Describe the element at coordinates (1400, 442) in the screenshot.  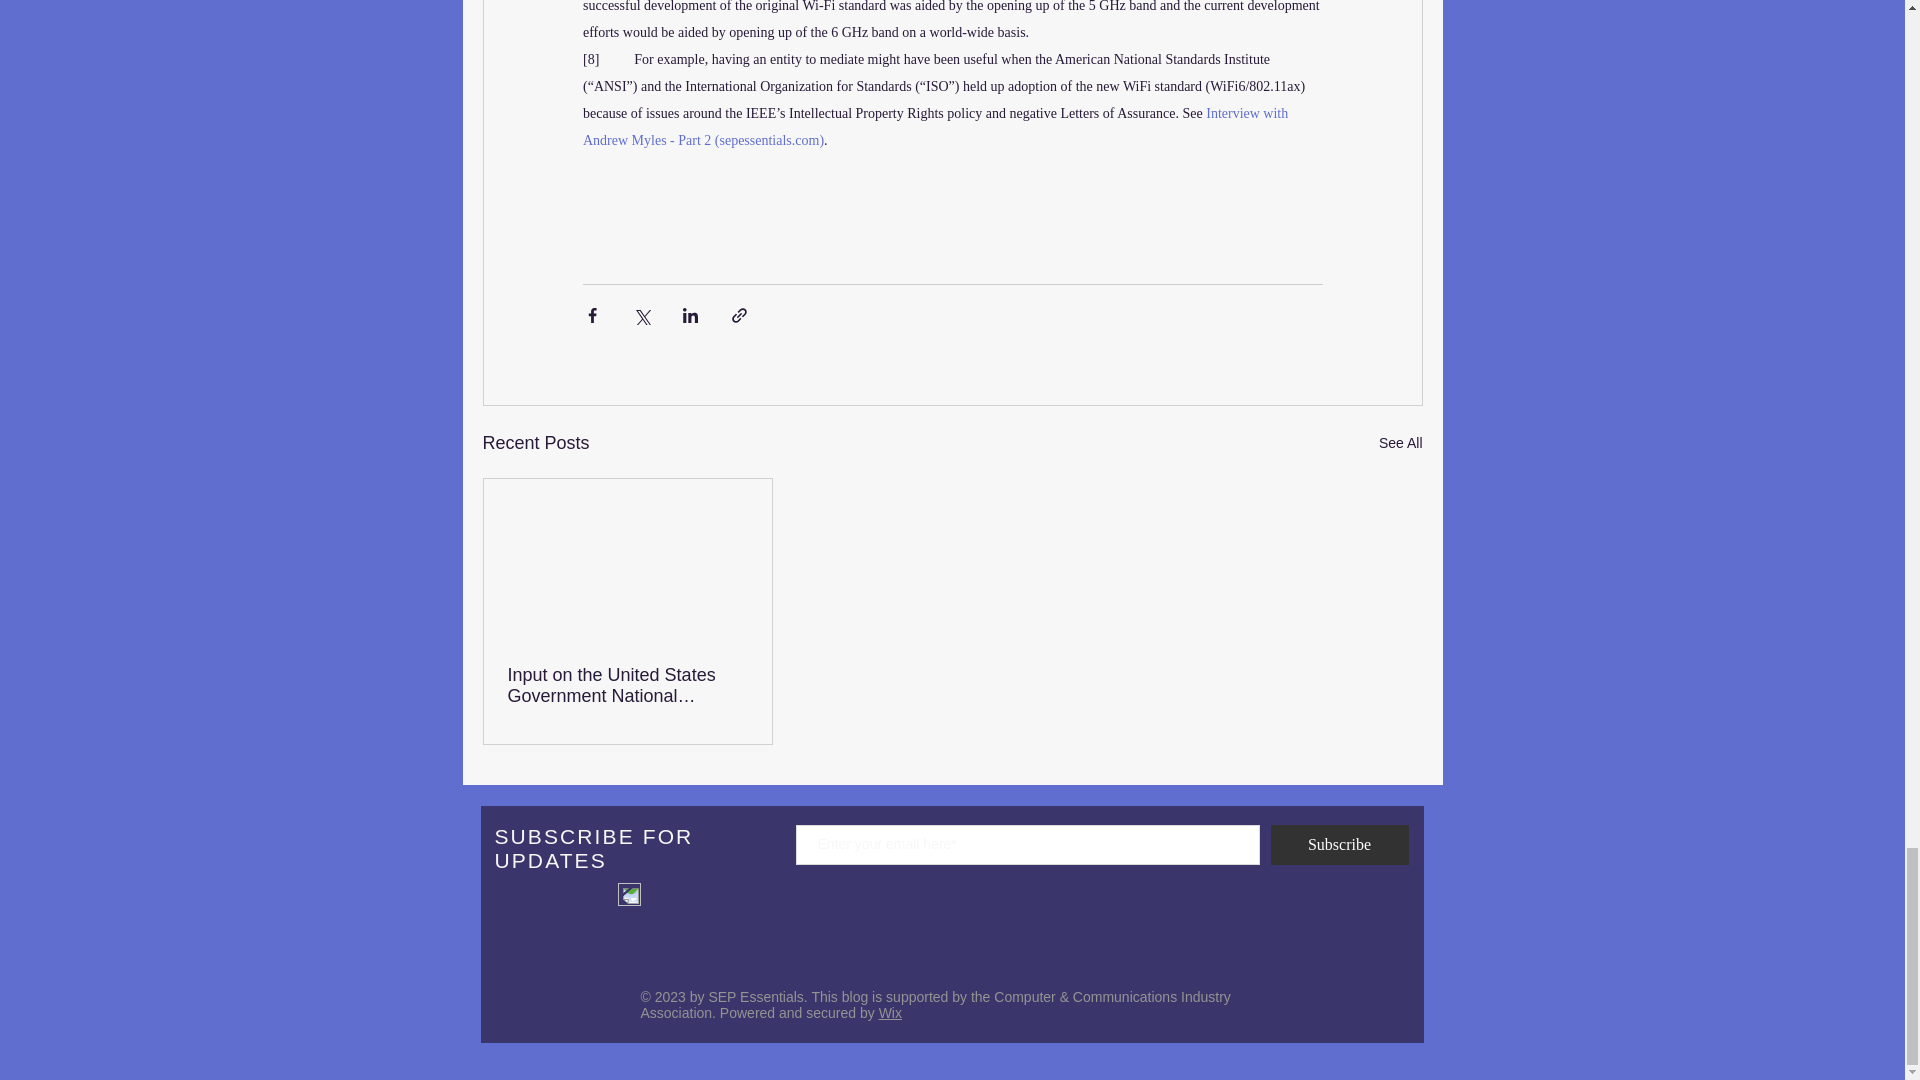
I see `See All` at that location.